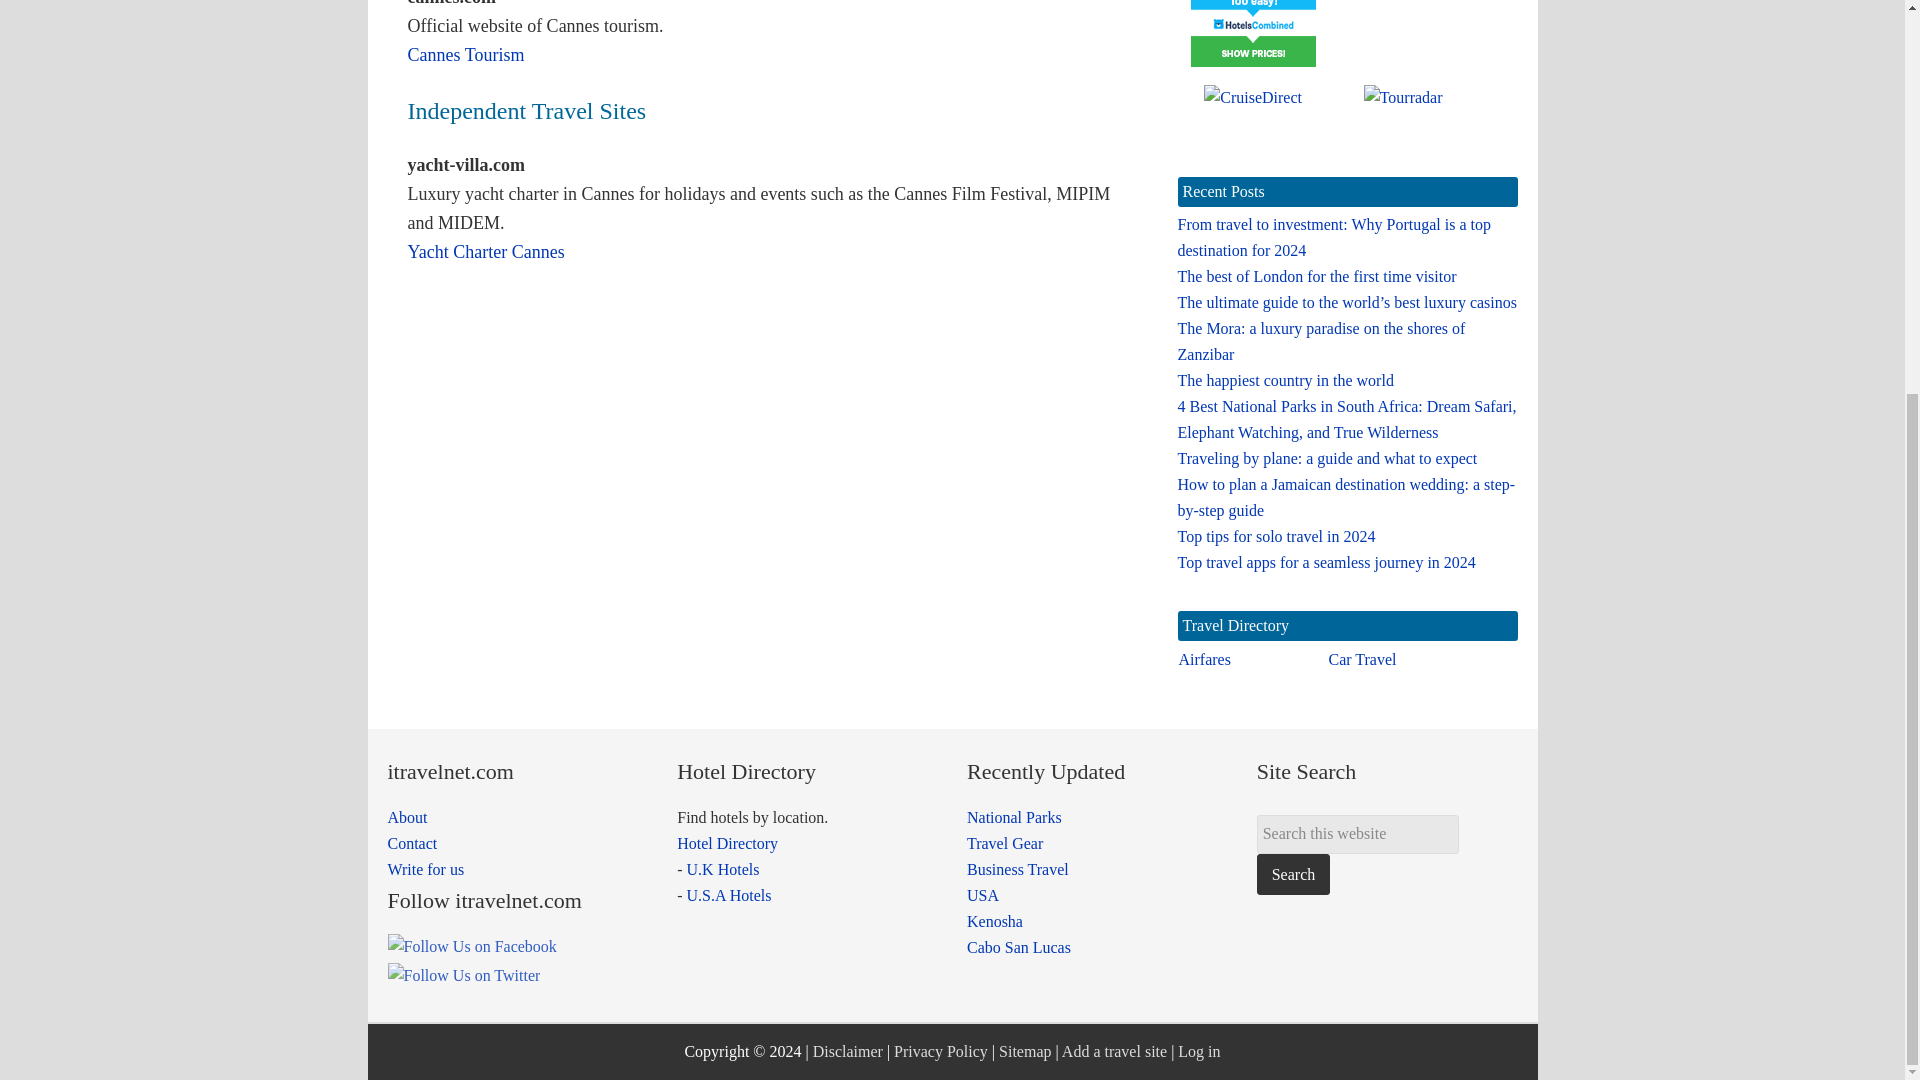 Image resolution: width=1920 pixels, height=1080 pixels. What do you see at coordinates (408, 817) in the screenshot?
I see `About` at bounding box center [408, 817].